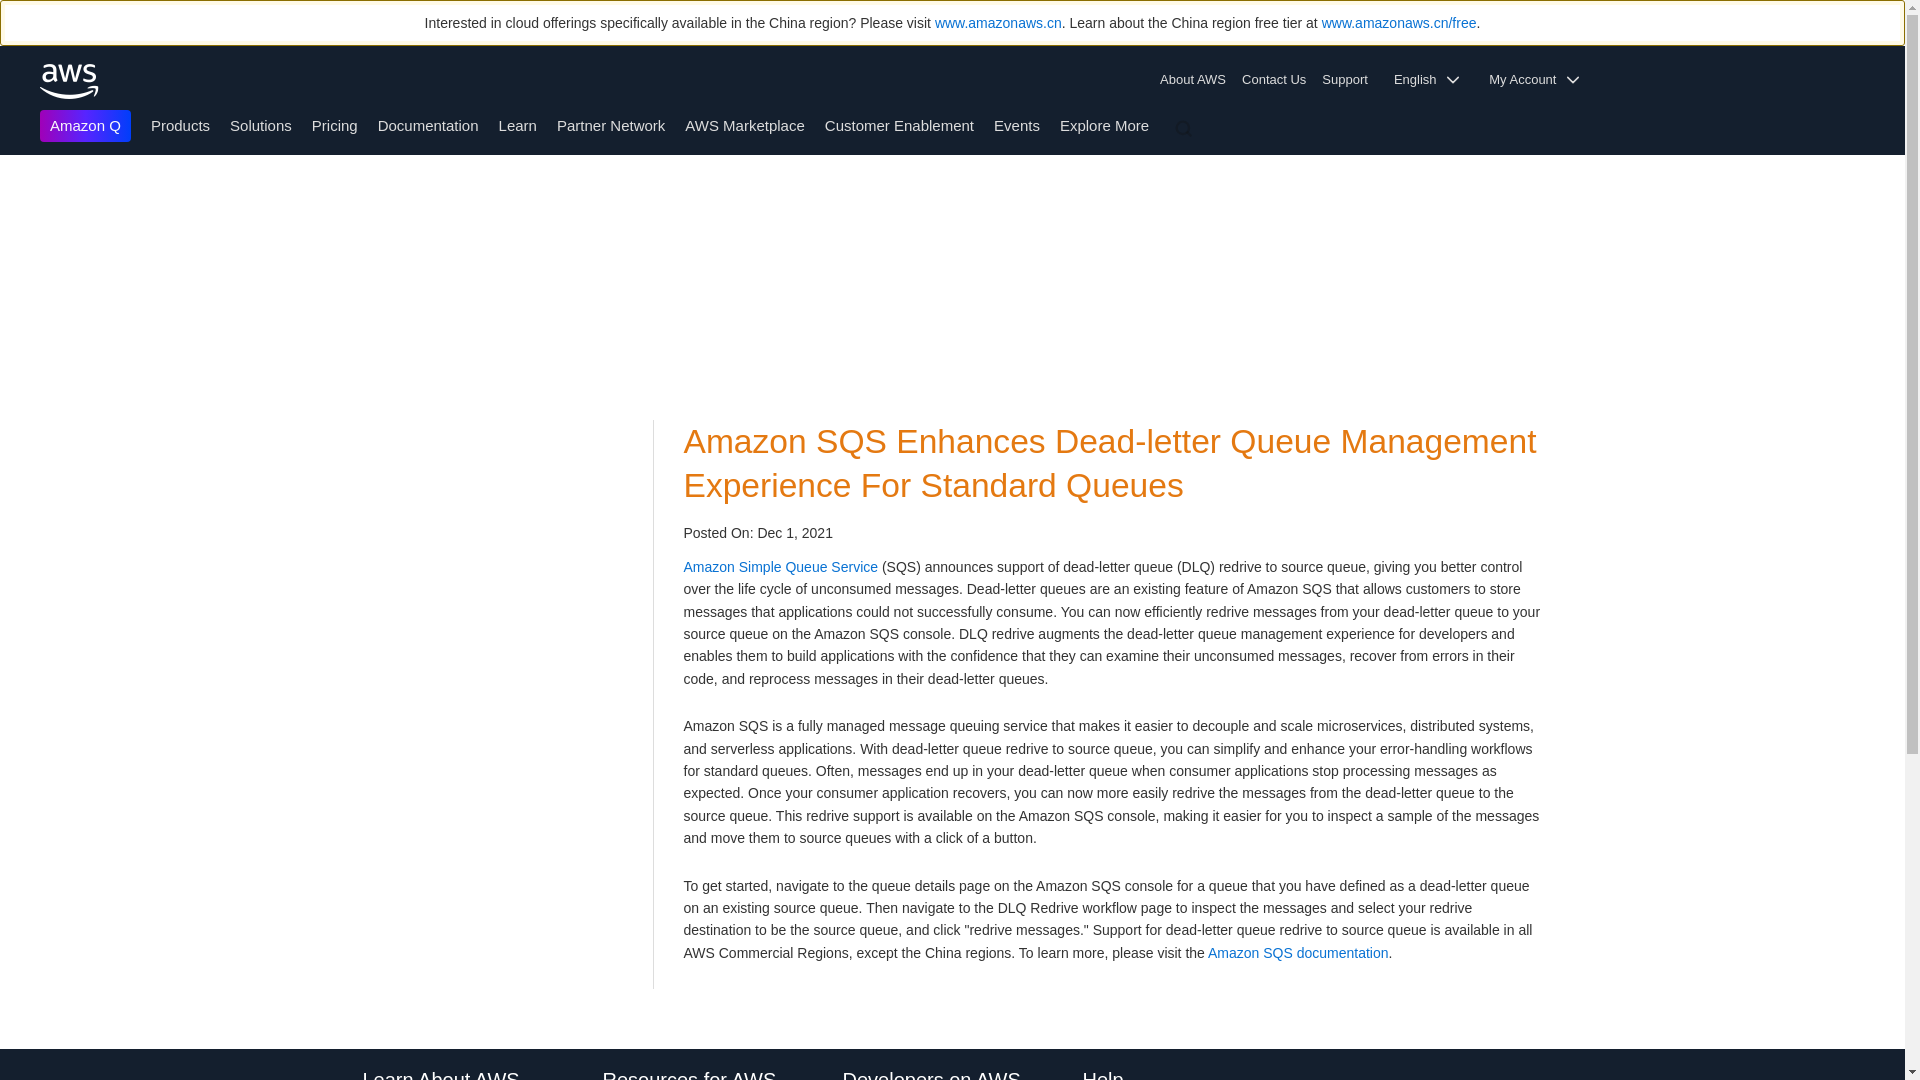  I want to click on English  , so click(1433, 80).